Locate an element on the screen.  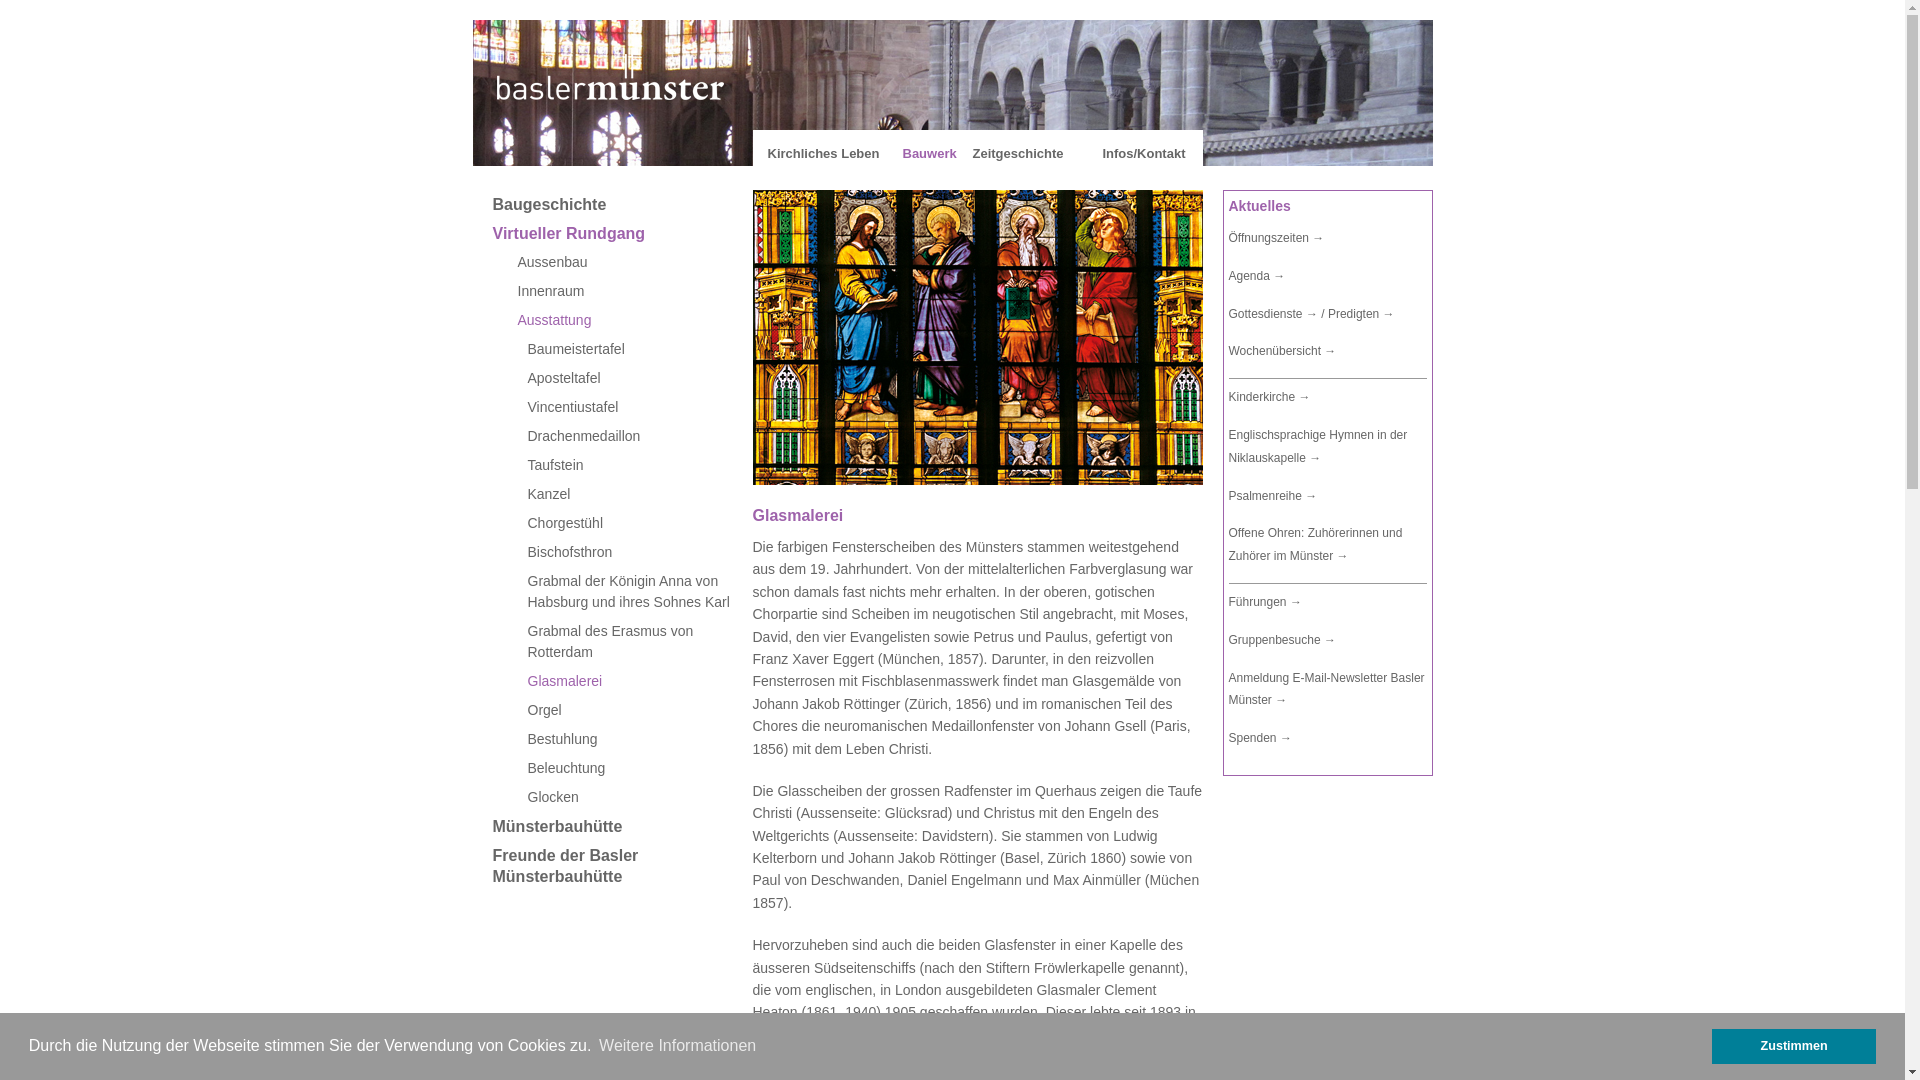
Baumeistertafel is located at coordinates (626, 350).